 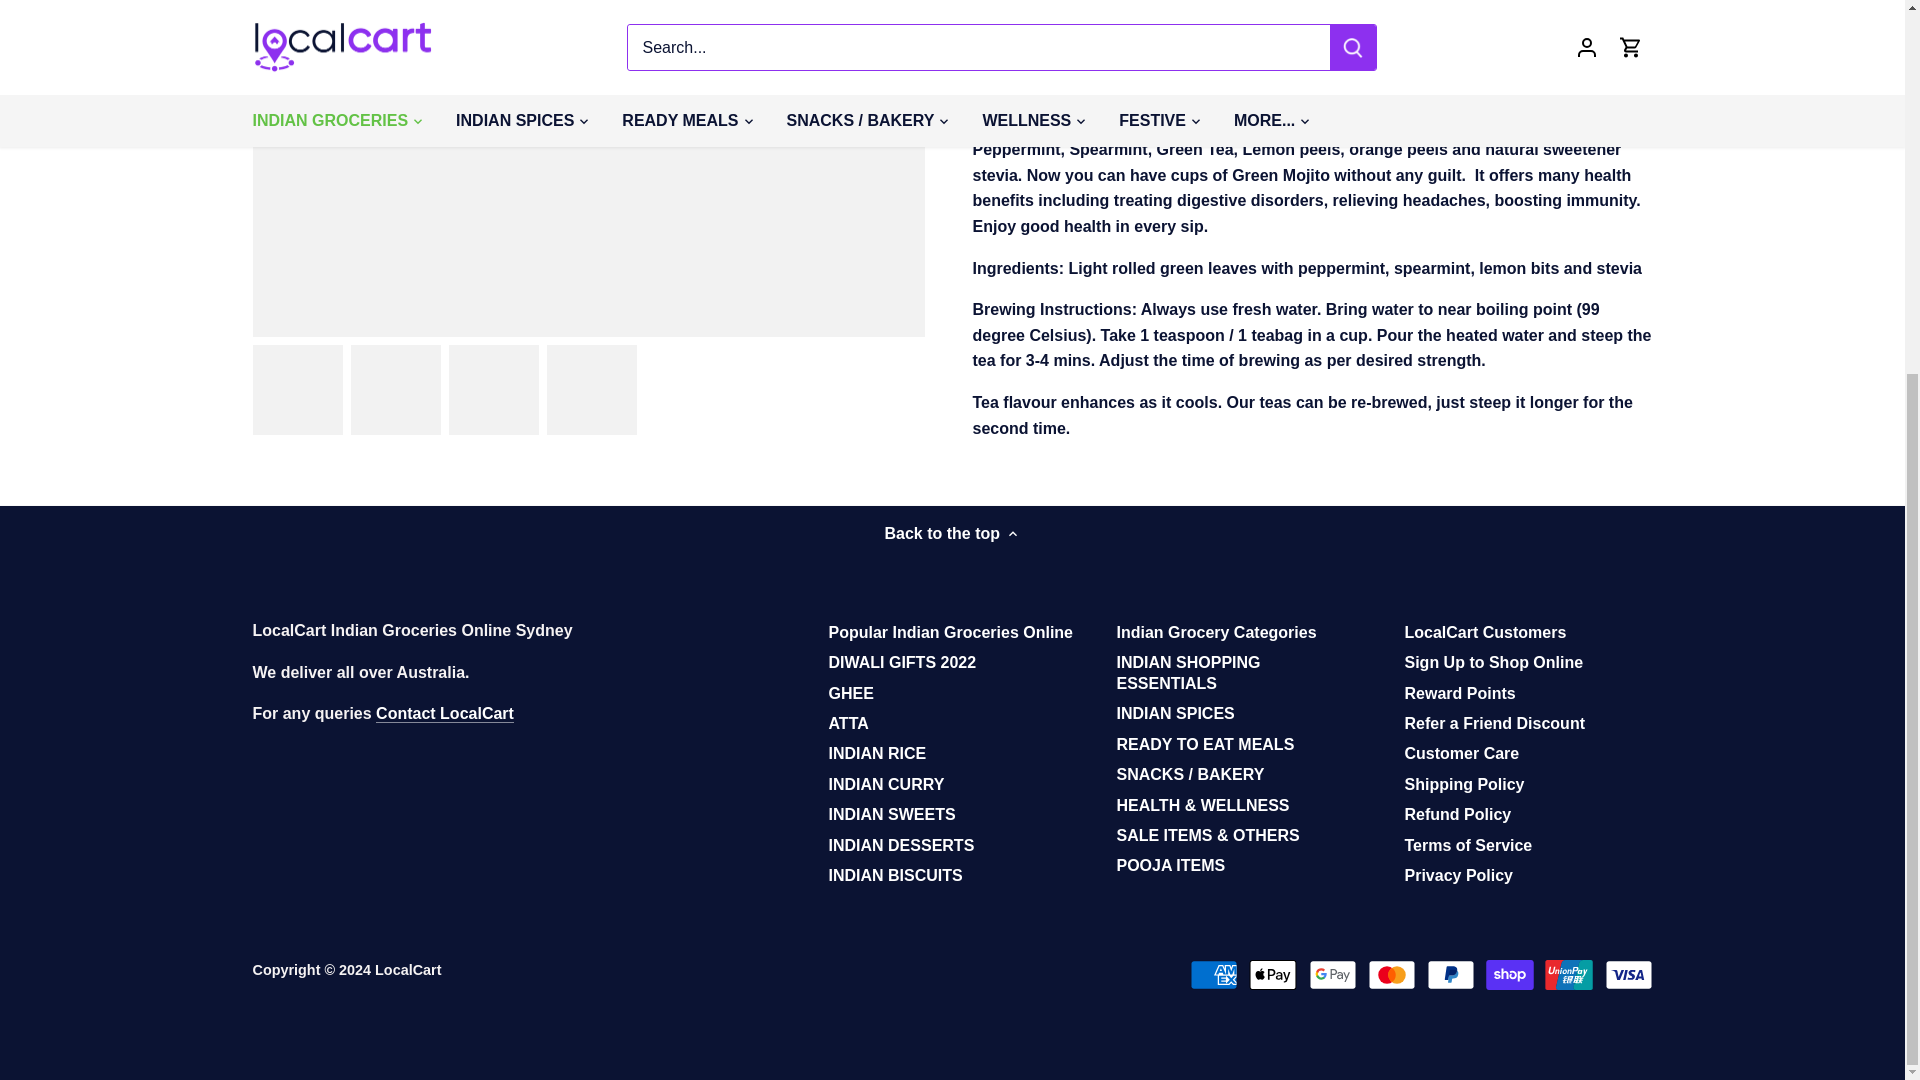 I want to click on PayPal, so click(x=1450, y=975).